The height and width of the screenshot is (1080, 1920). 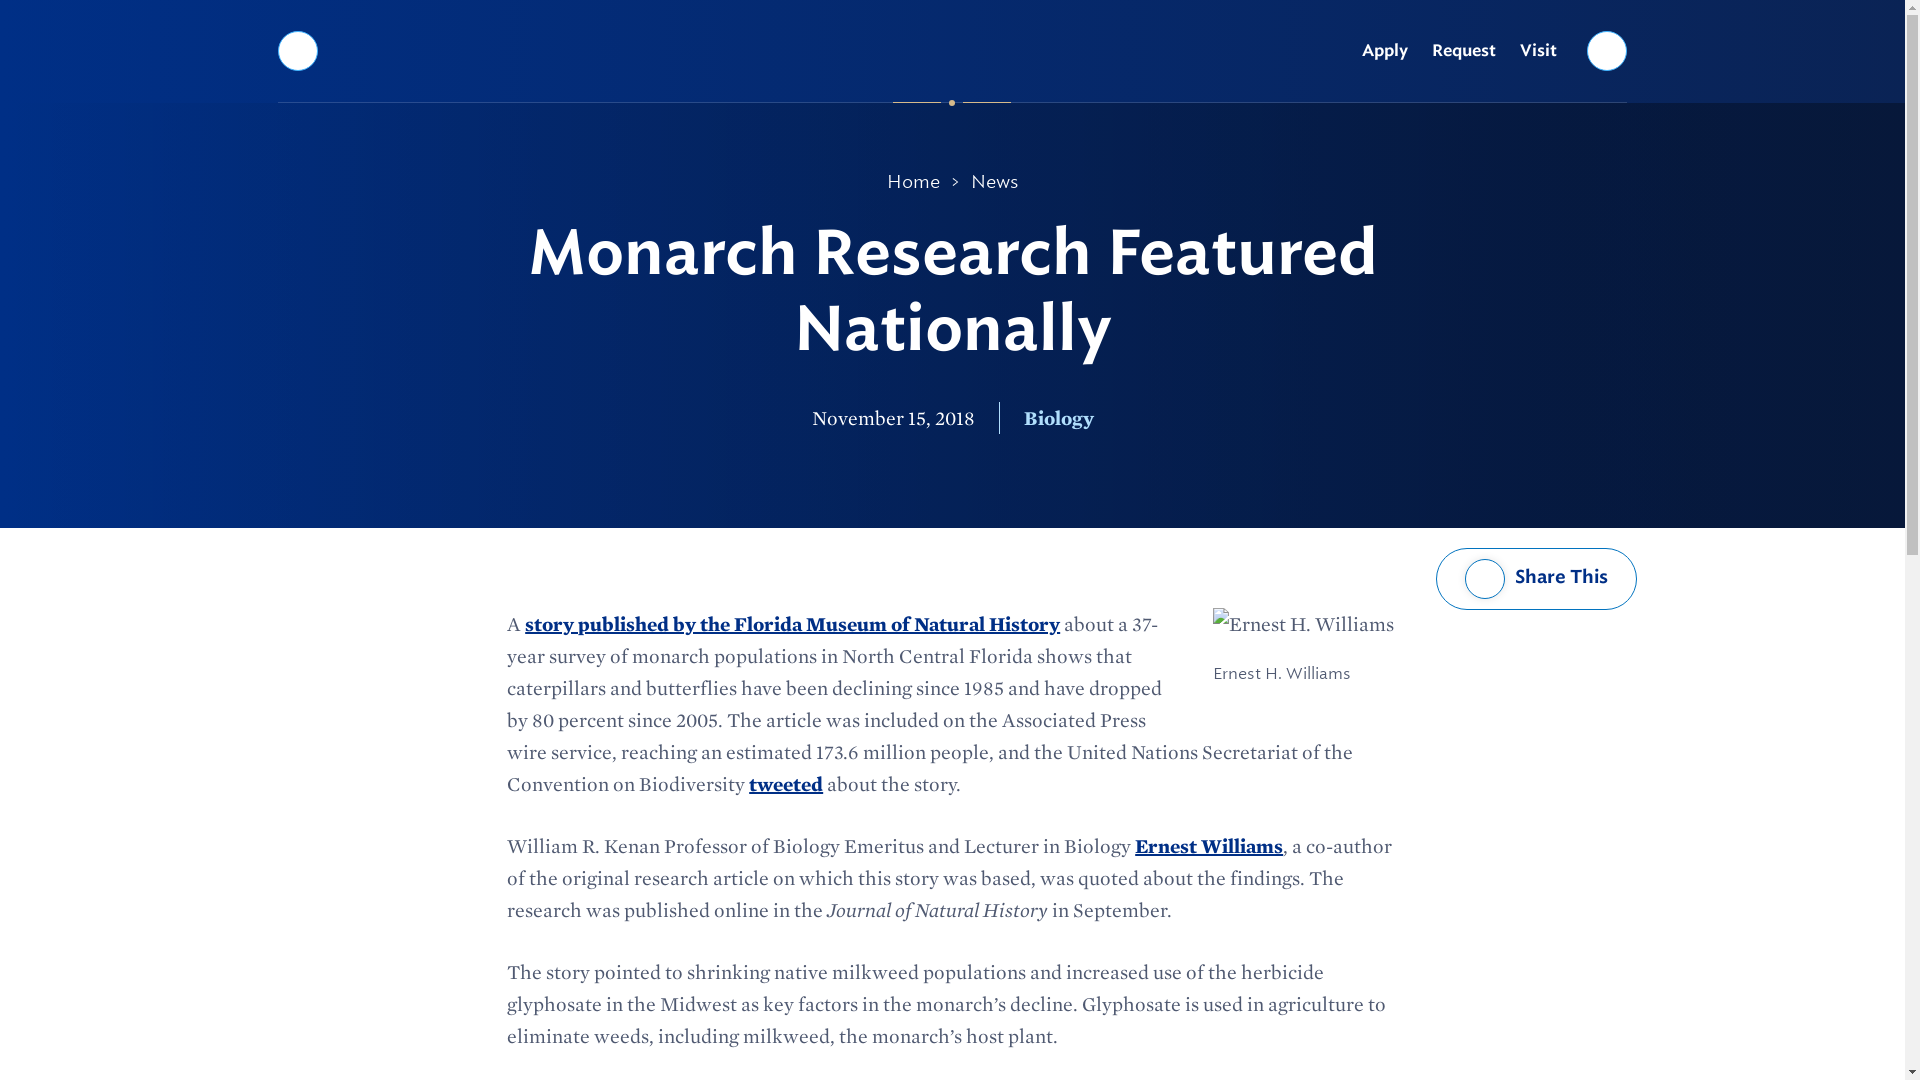 I want to click on Search, so click(x=1607, y=50).